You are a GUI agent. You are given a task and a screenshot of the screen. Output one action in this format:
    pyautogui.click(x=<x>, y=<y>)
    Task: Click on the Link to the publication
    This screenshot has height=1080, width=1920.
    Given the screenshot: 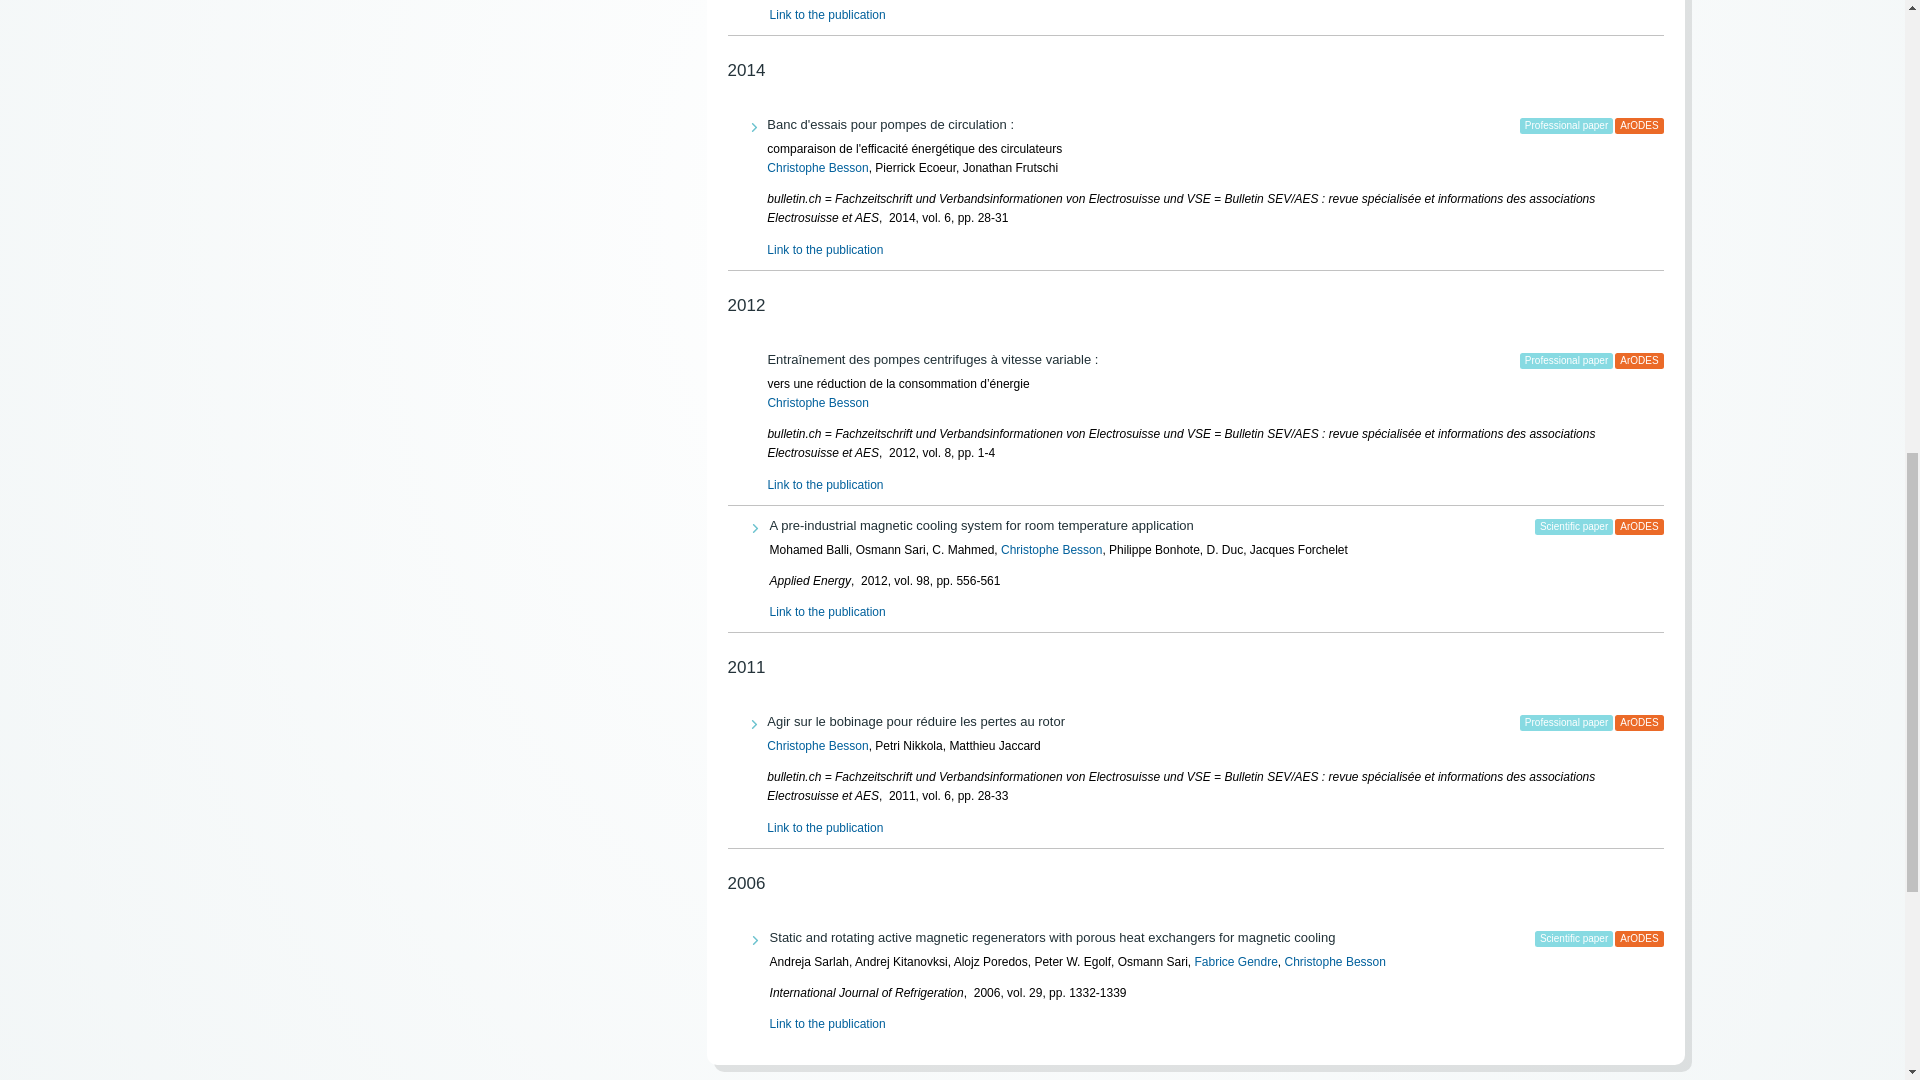 What is the action you would take?
    pyautogui.click(x=824, y=250)
    